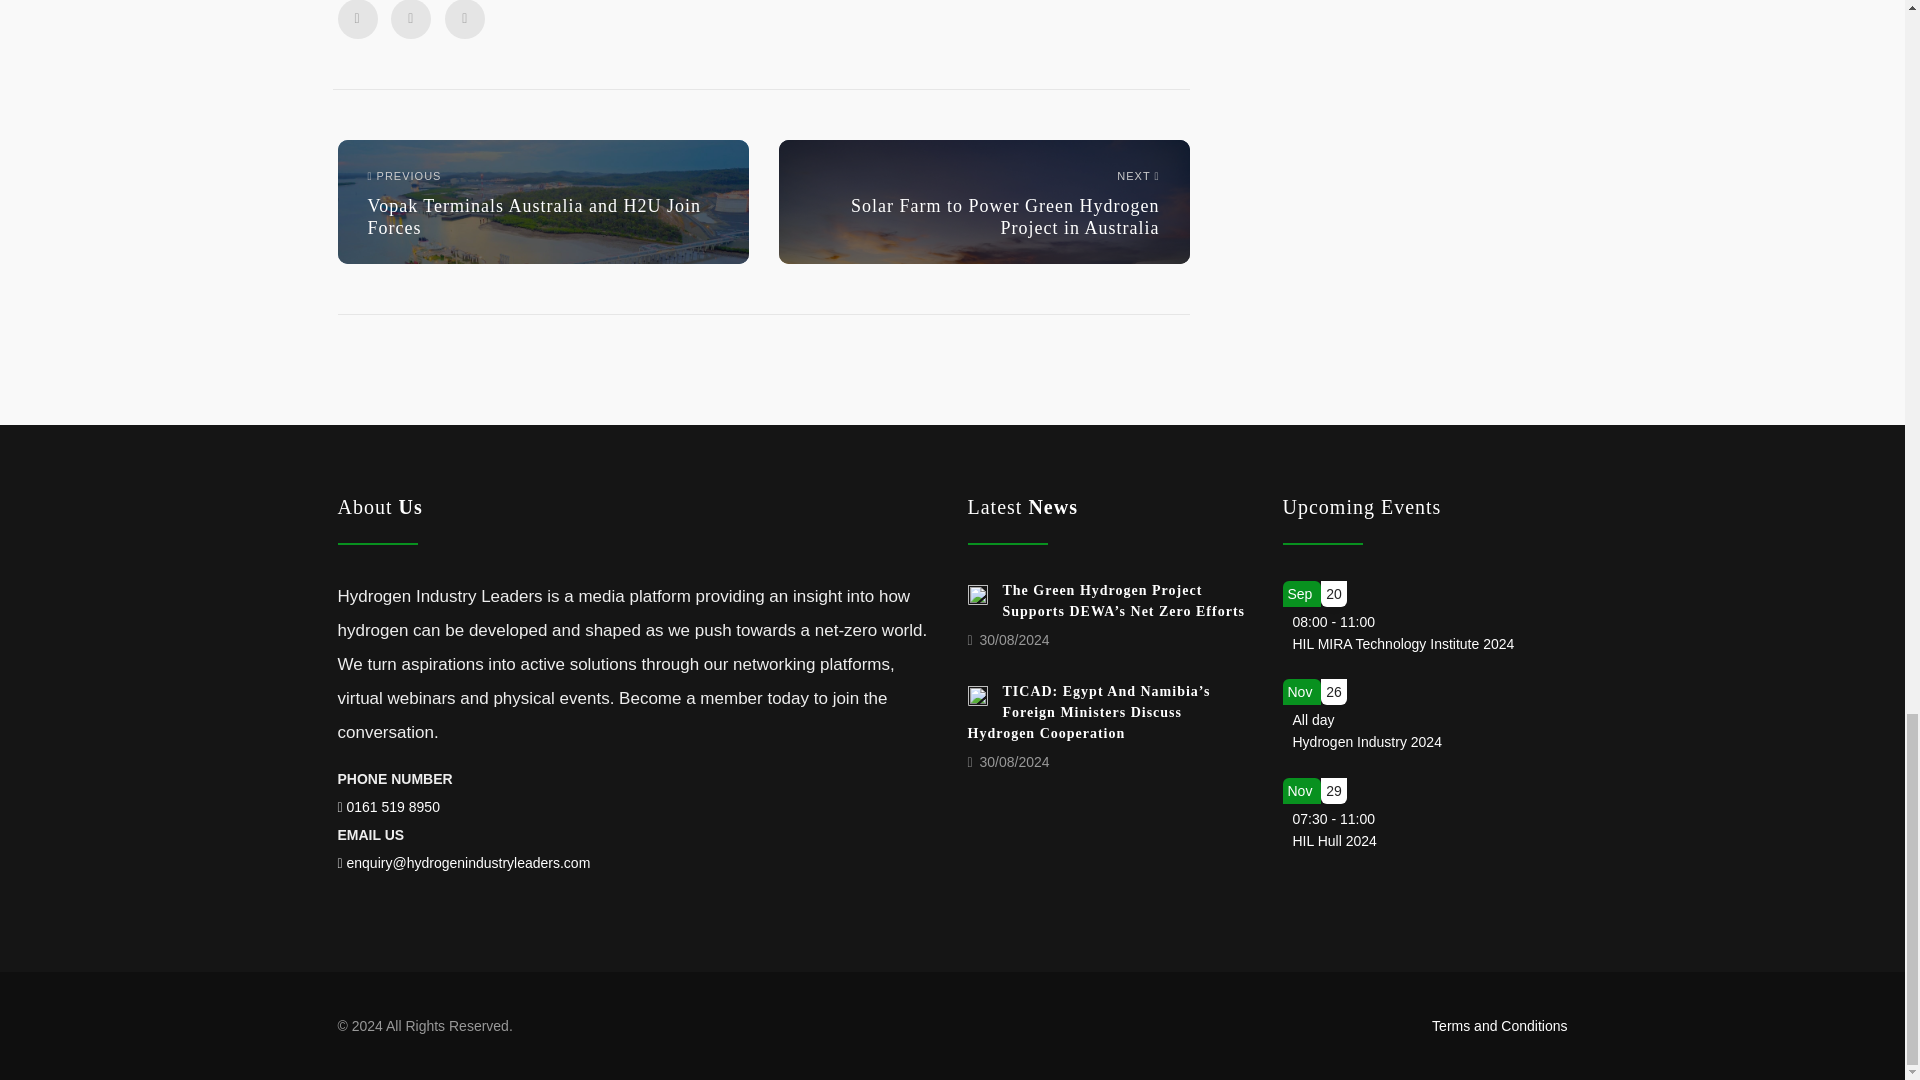  Describe the element at coordinates (1334, 840) in the screenshot. I see `0161 519 8950` at that location.